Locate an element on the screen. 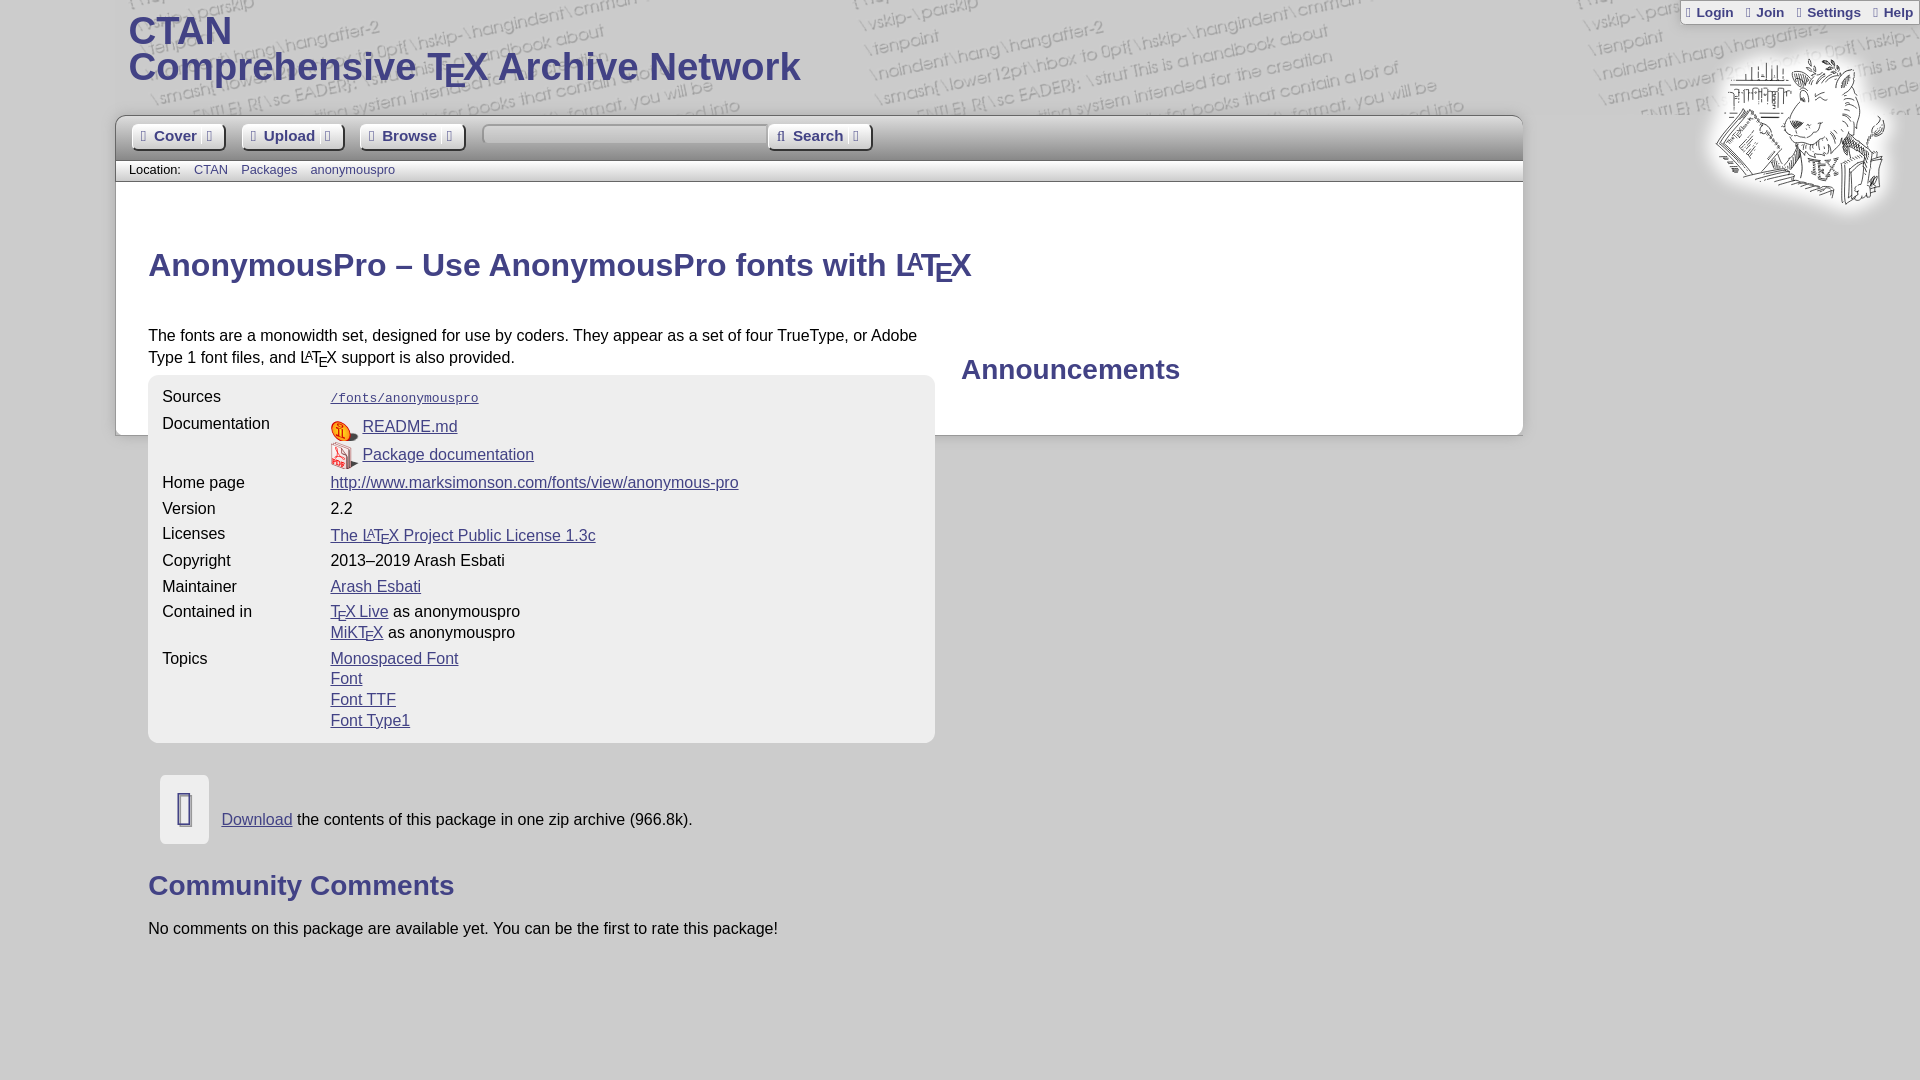 The width and height of the screenshot is (1920, 1080). README.md is located at coordinates (409, 426).